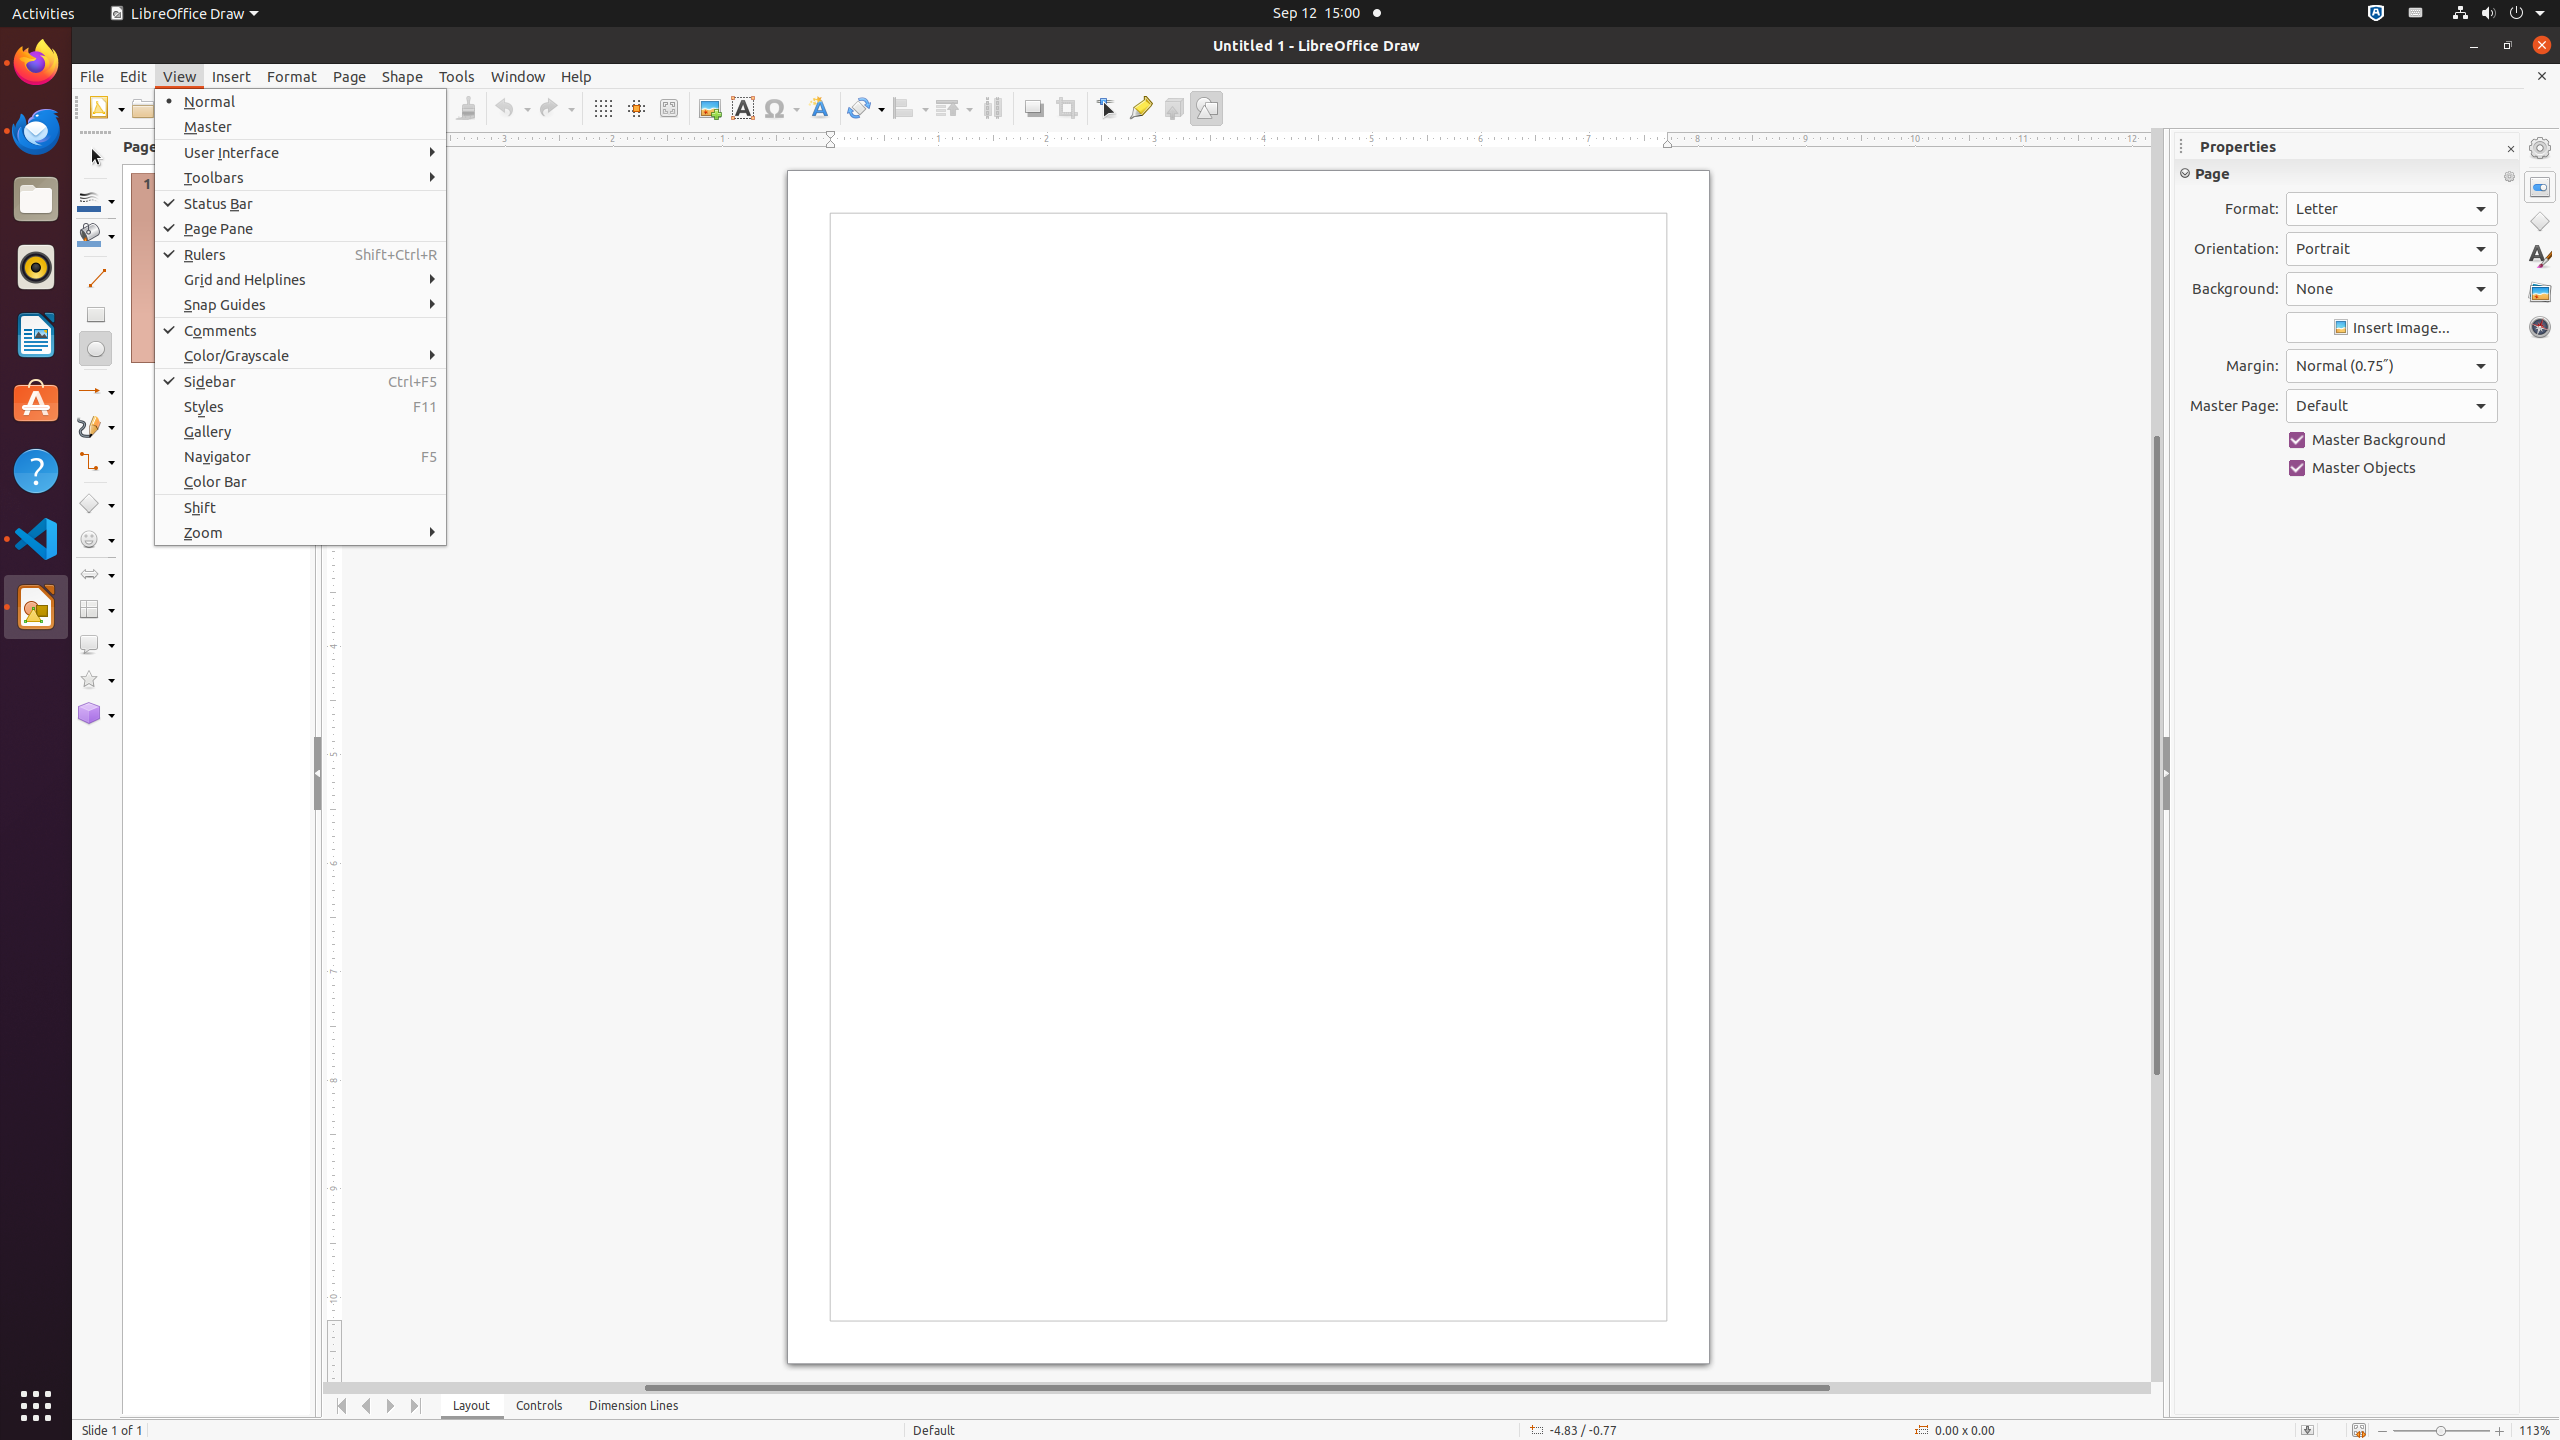  What do you see at coordinates (540, 1406) in the screenshot?
I see `Controls` at bounding box center [540, 1406].